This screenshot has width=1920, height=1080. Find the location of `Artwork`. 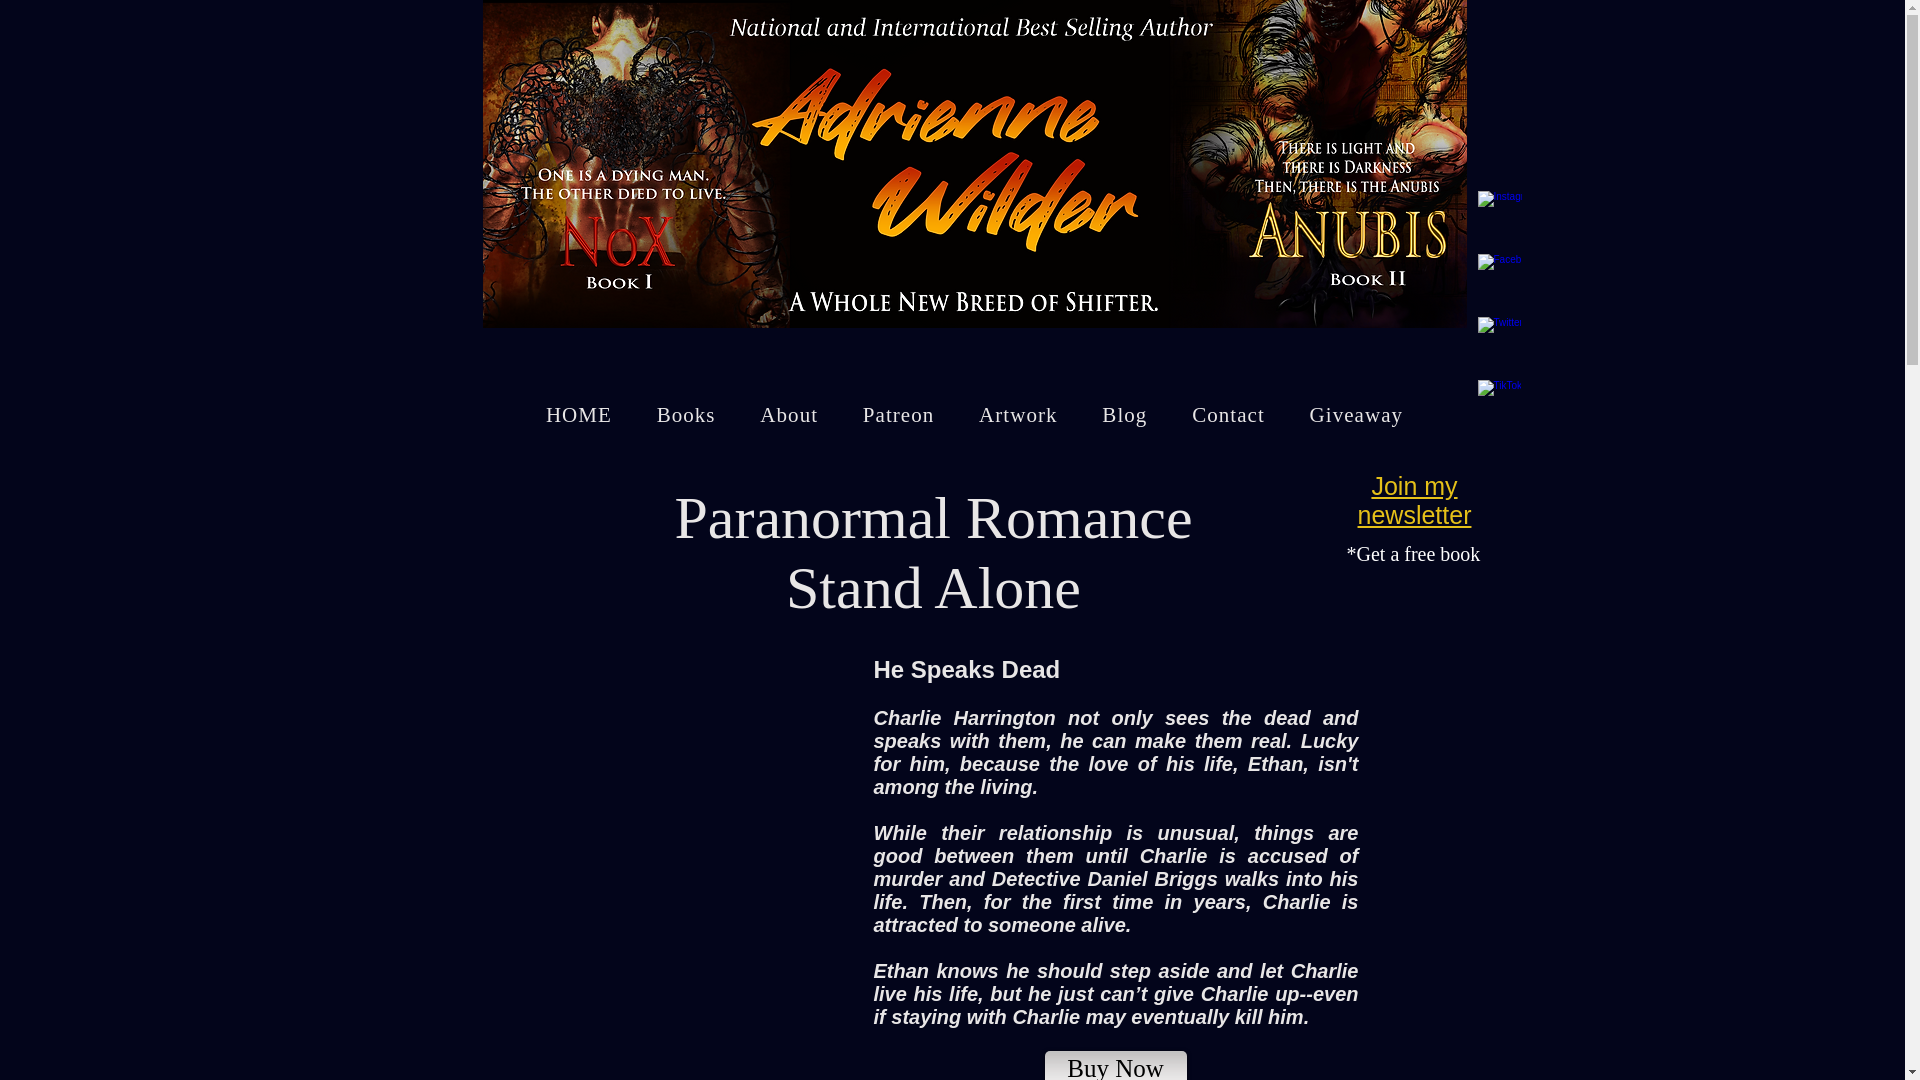

Artwork is located at coordinates (1018, 415).